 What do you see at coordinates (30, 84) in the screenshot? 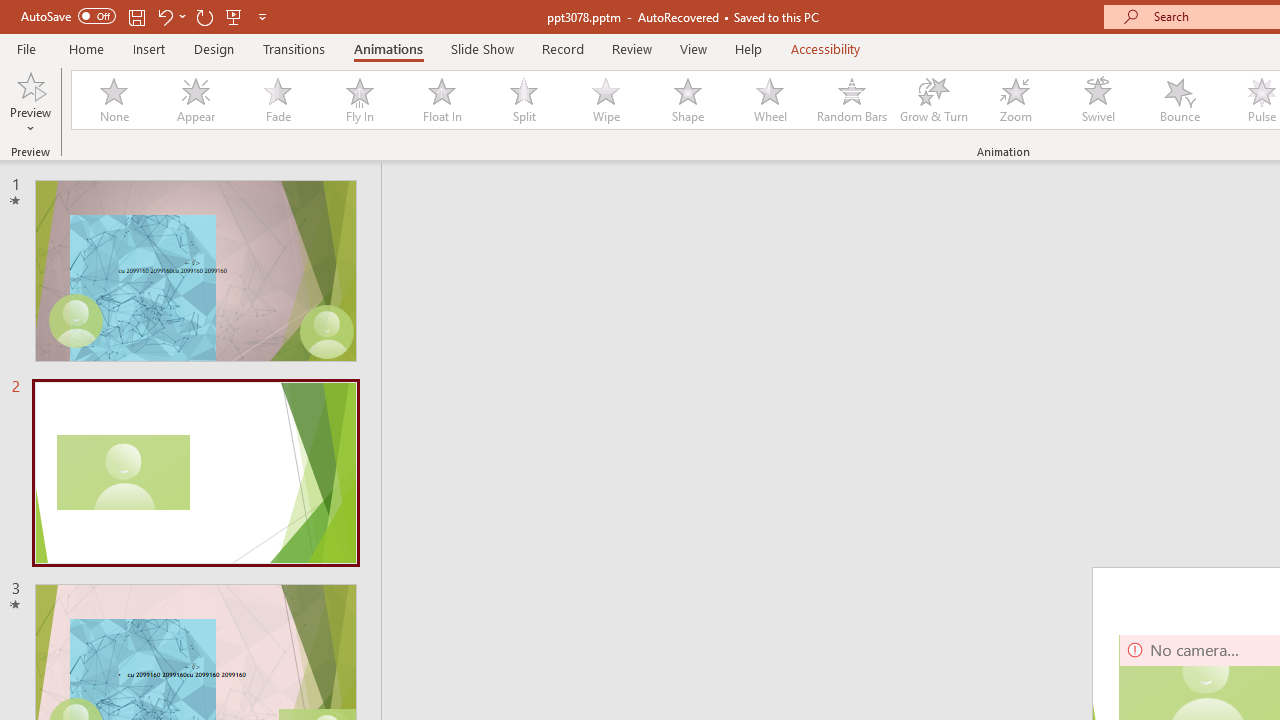
I see `Preview` at bounding box center [30, 84].